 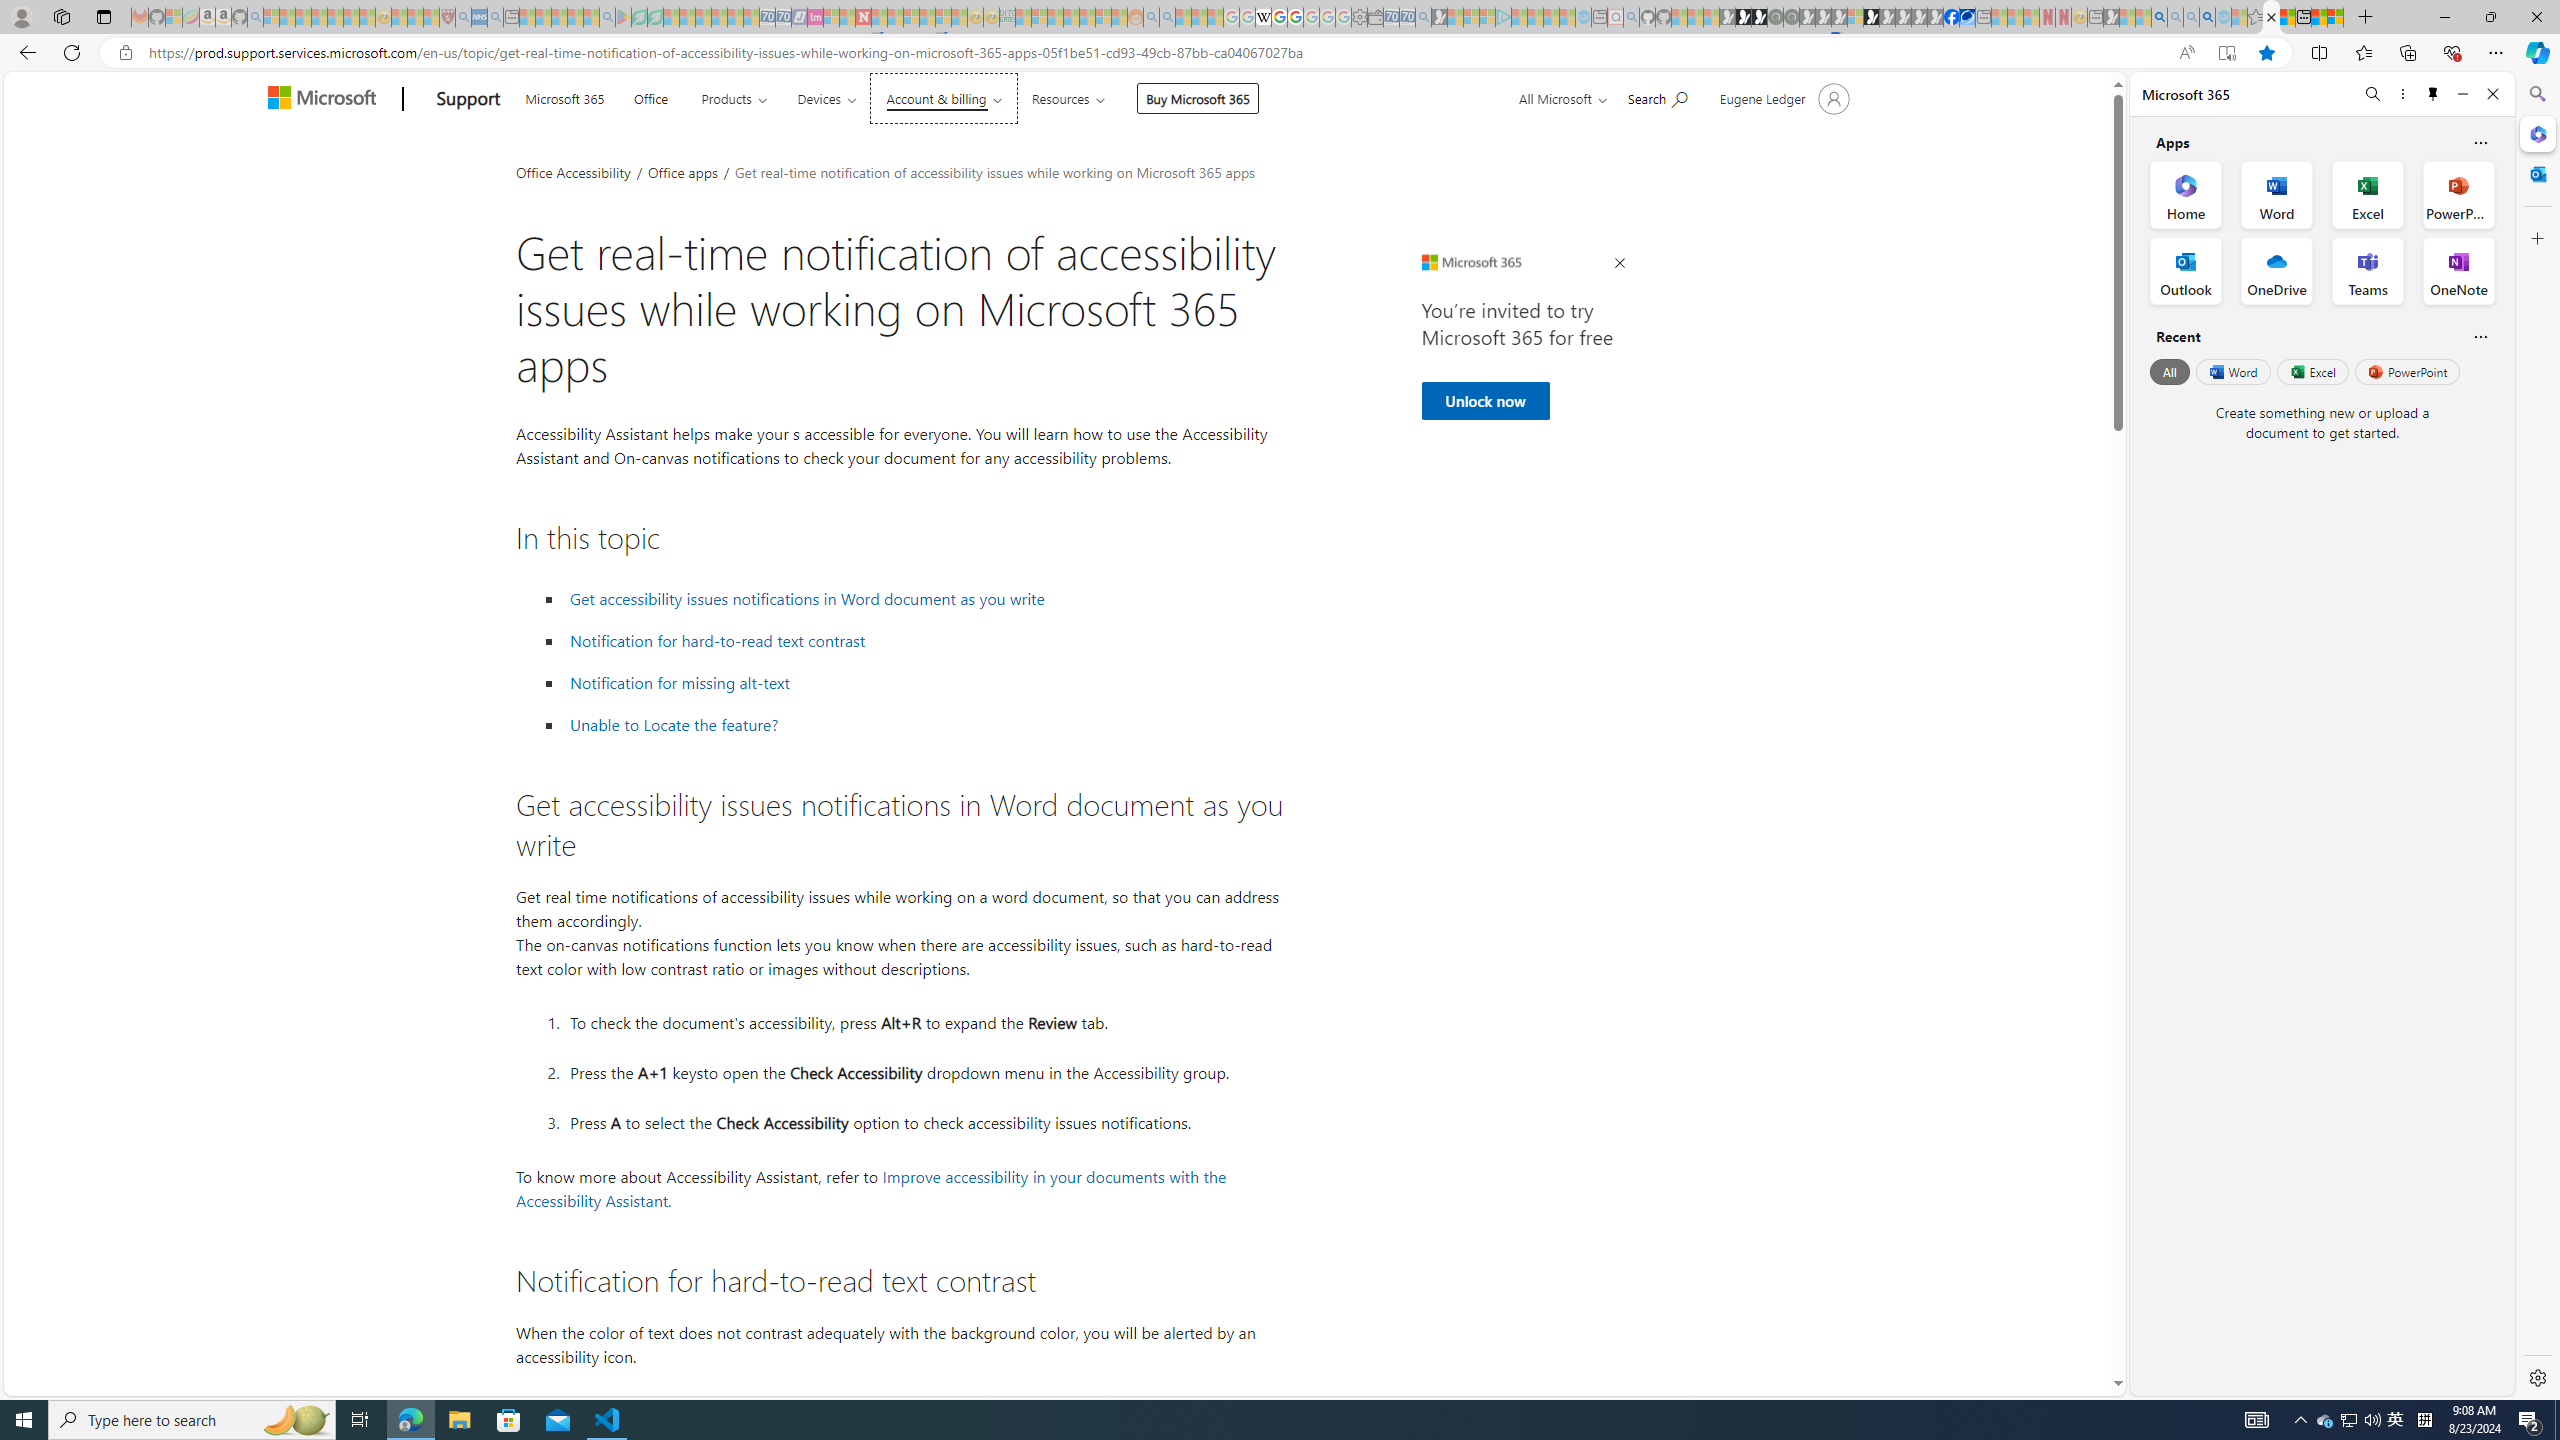 What do you see at coordinates (1967, 17) in the screenshot?
I see `AirNow.gov` at bounding box center [1967, 17].